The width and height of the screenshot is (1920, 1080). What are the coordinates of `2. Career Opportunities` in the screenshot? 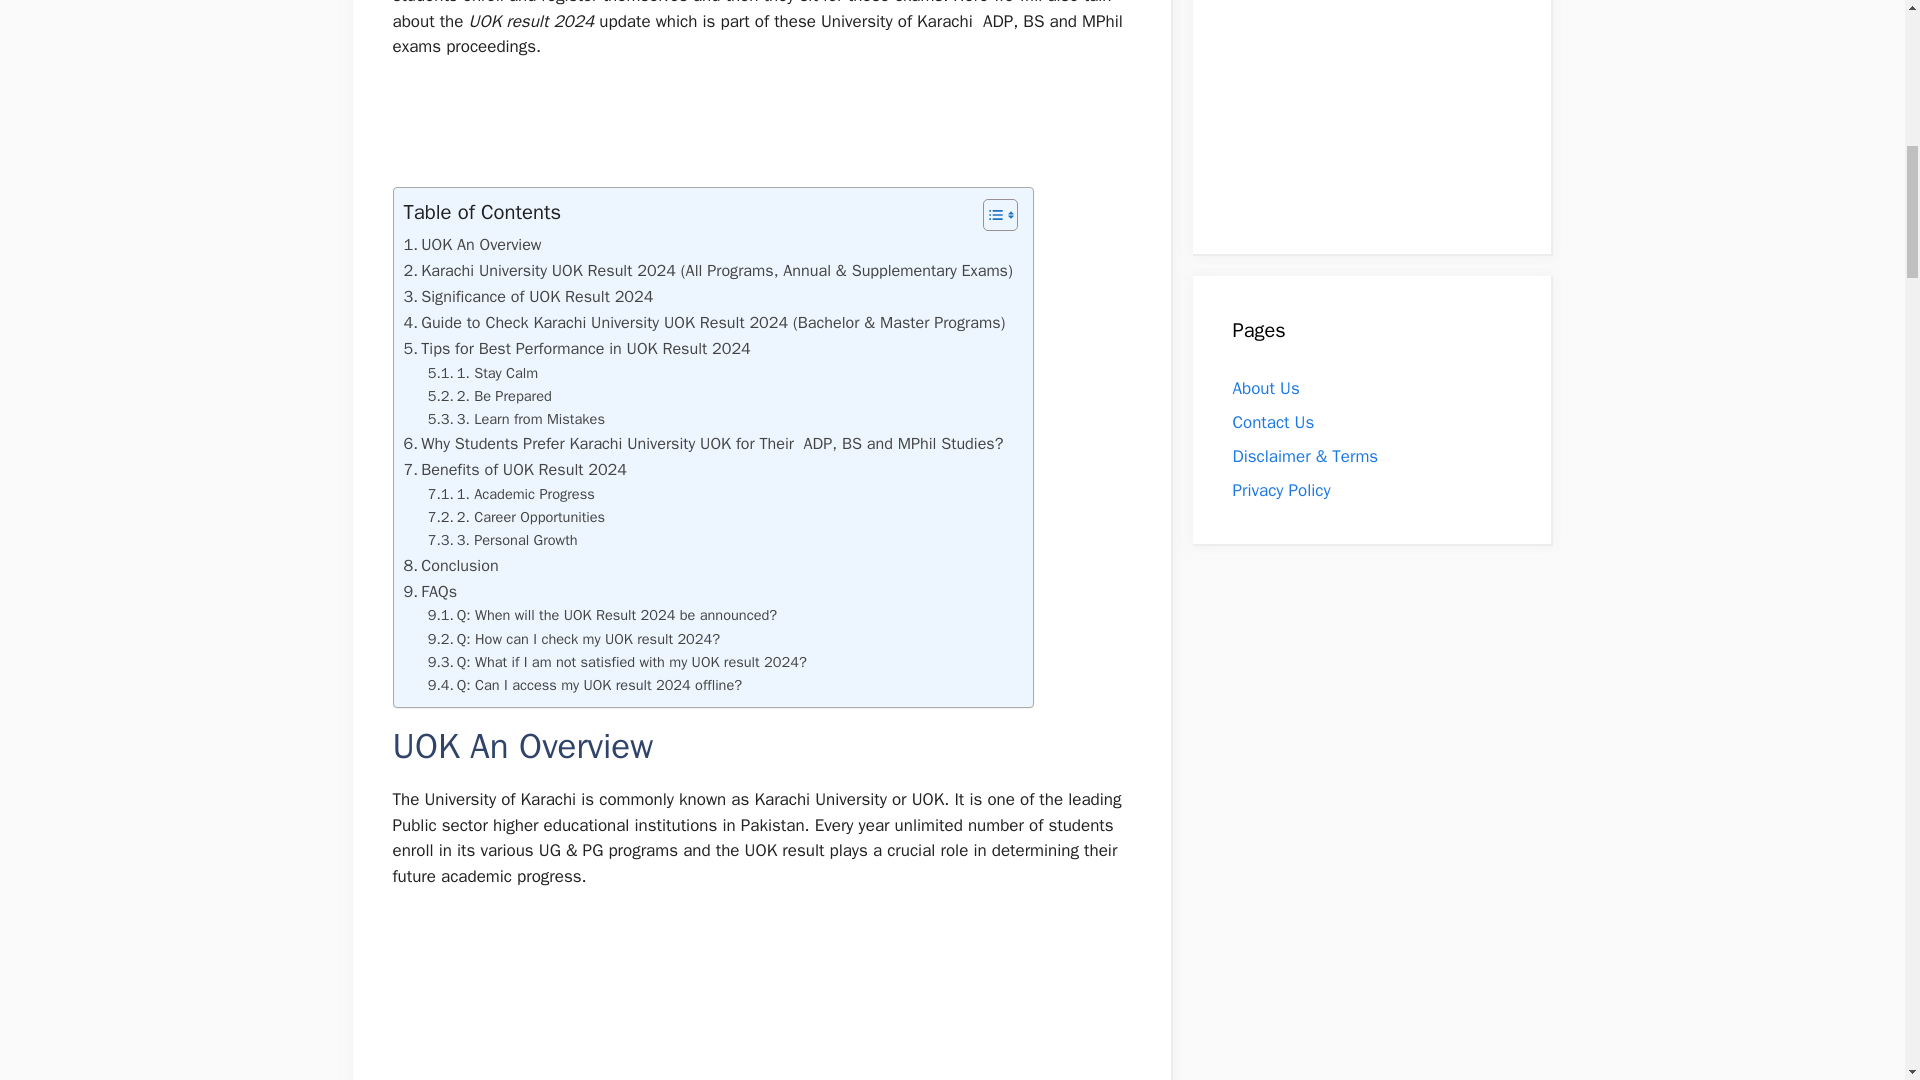 It's located at (516, 518).